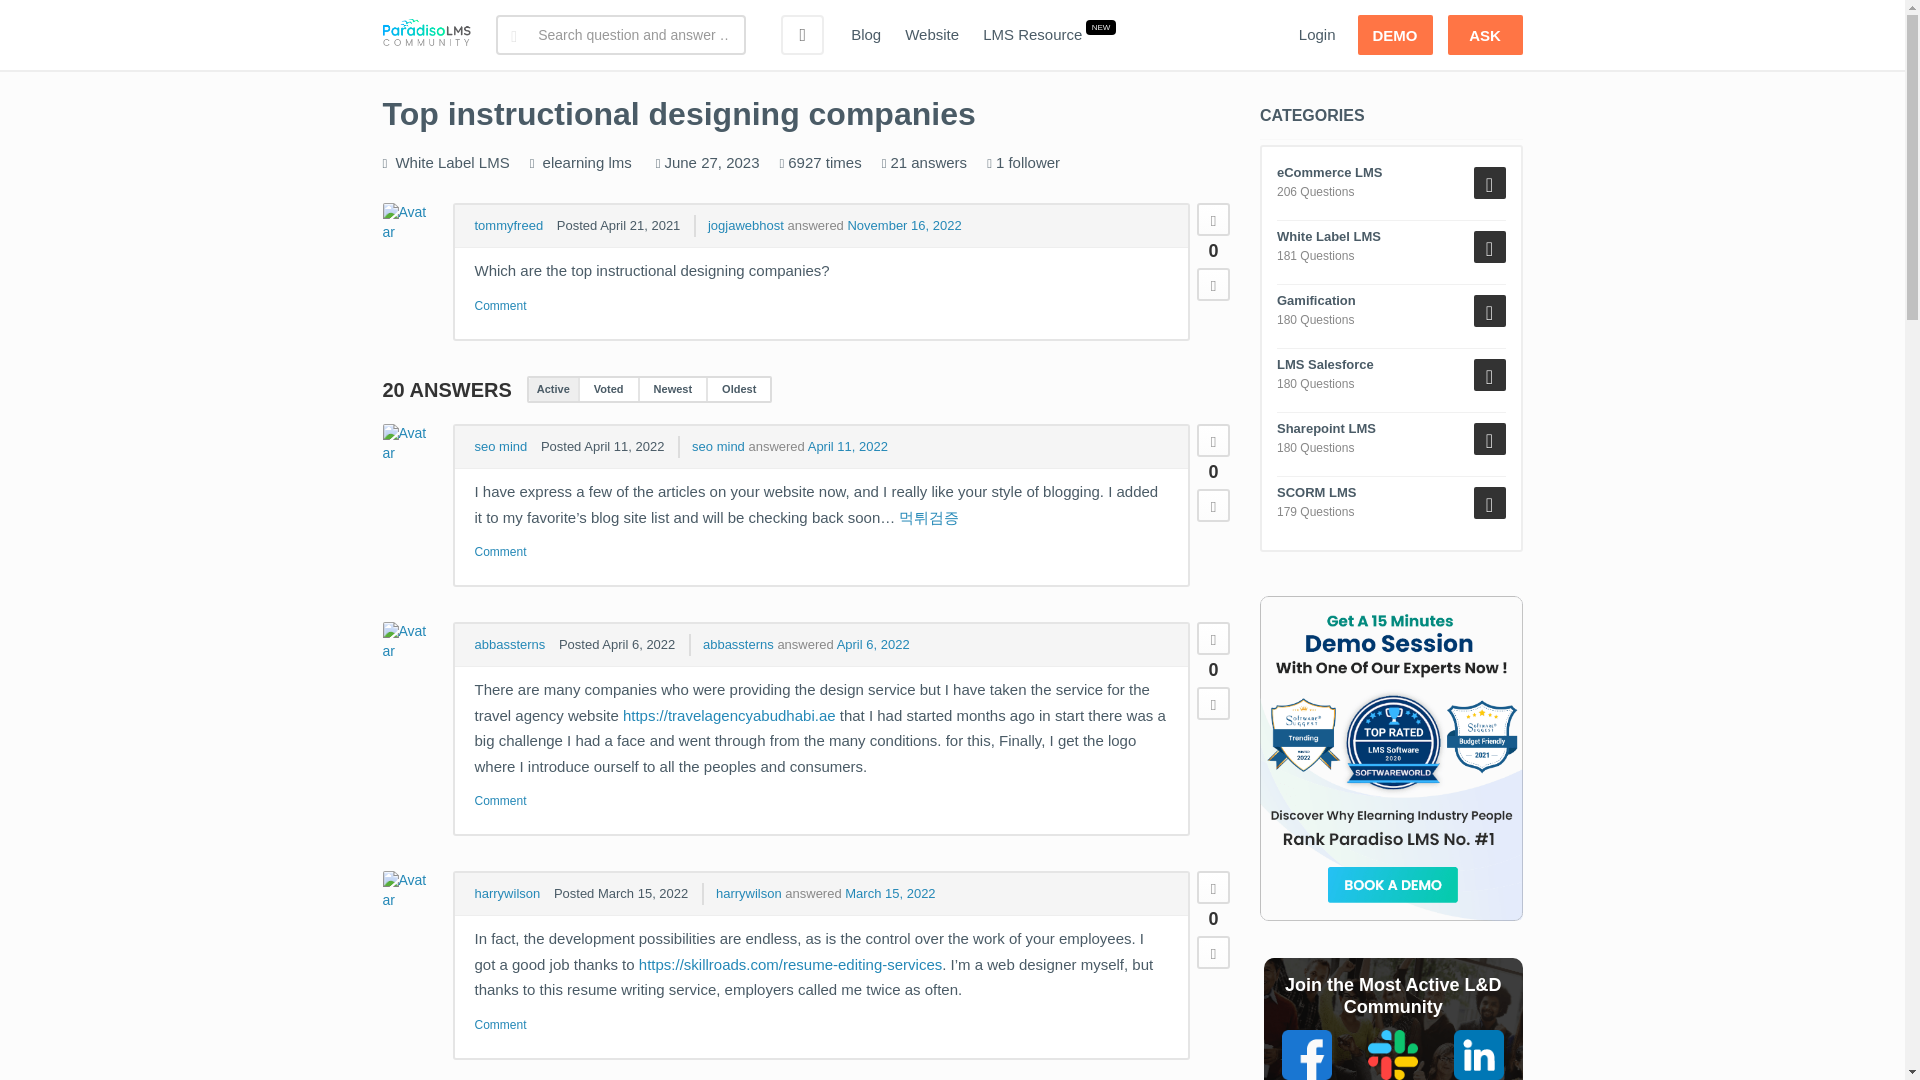 The width and height of the screenshot is (1920, 1080). What do you see at coordinates (620, 35) in the screenshot?
I see `Search for:` at bounding box center [620, 35].